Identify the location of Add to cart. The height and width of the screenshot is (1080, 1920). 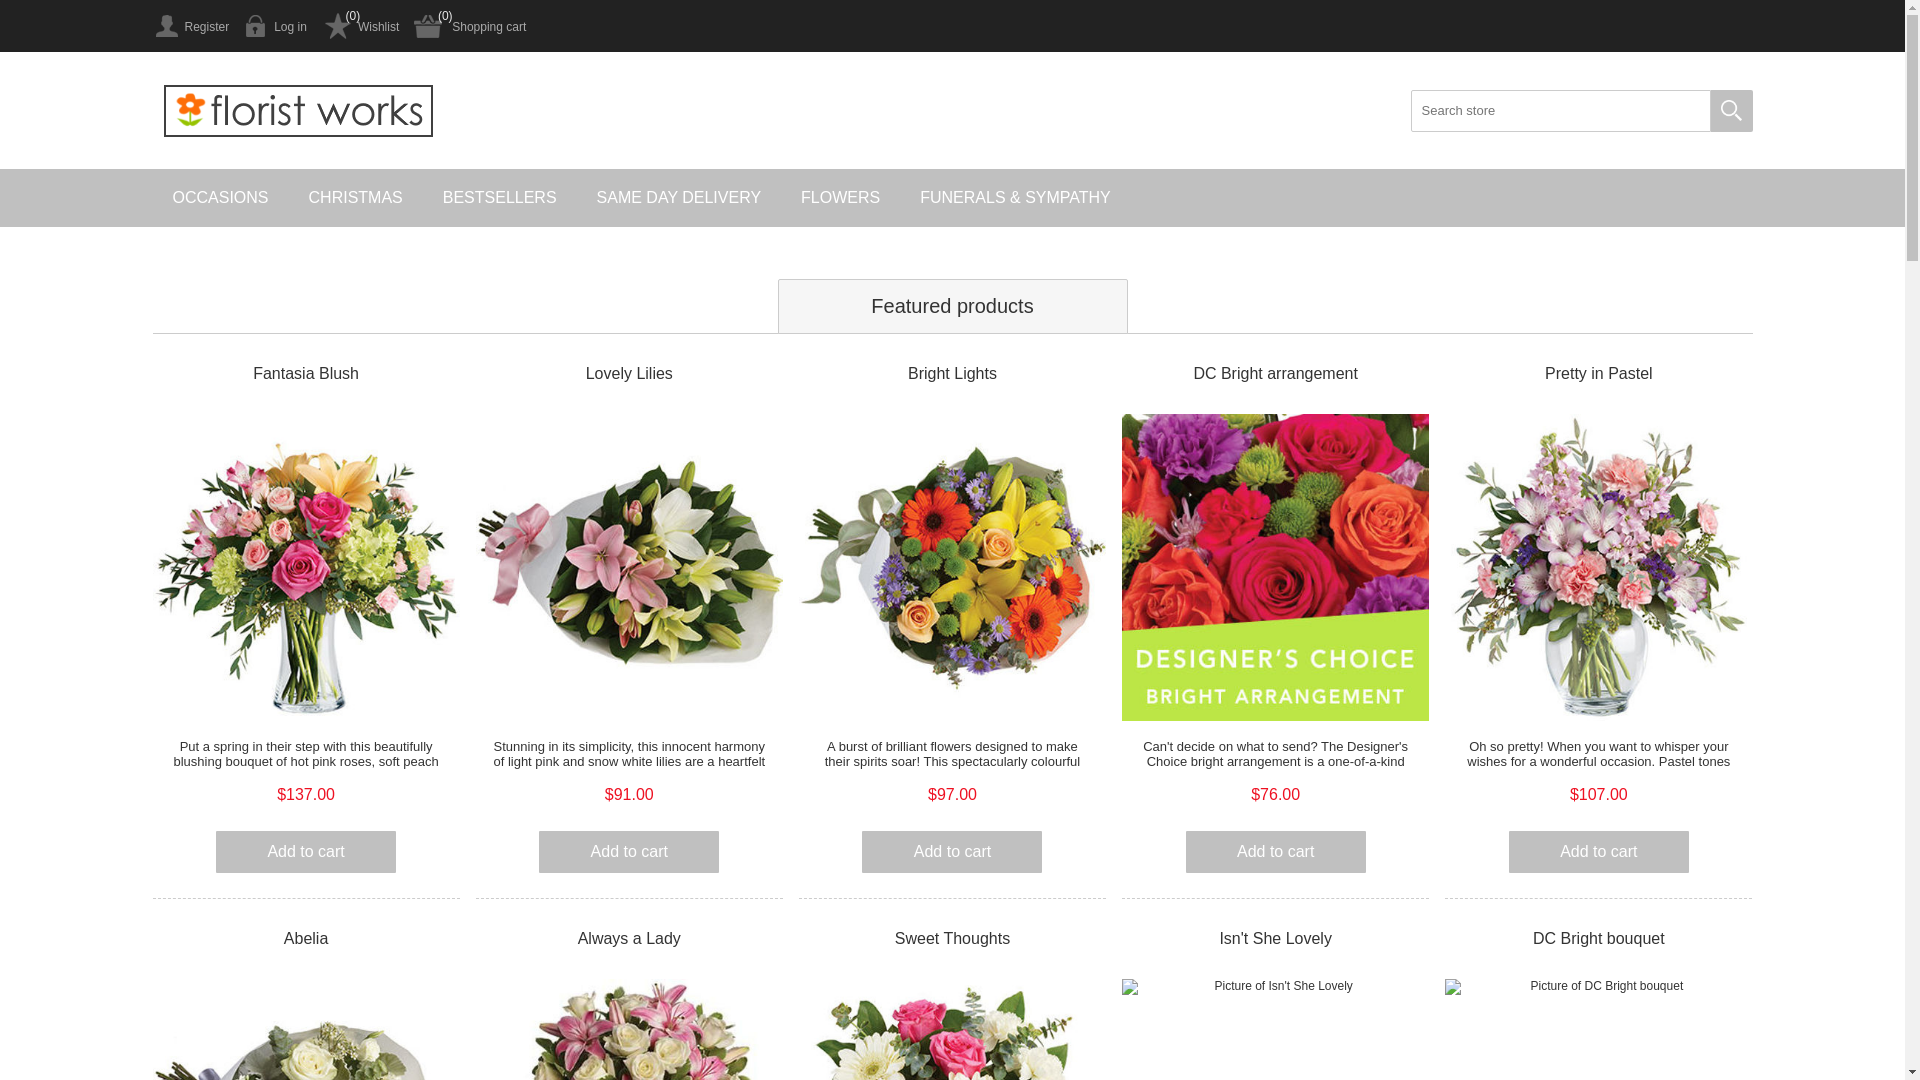
(952, 852).